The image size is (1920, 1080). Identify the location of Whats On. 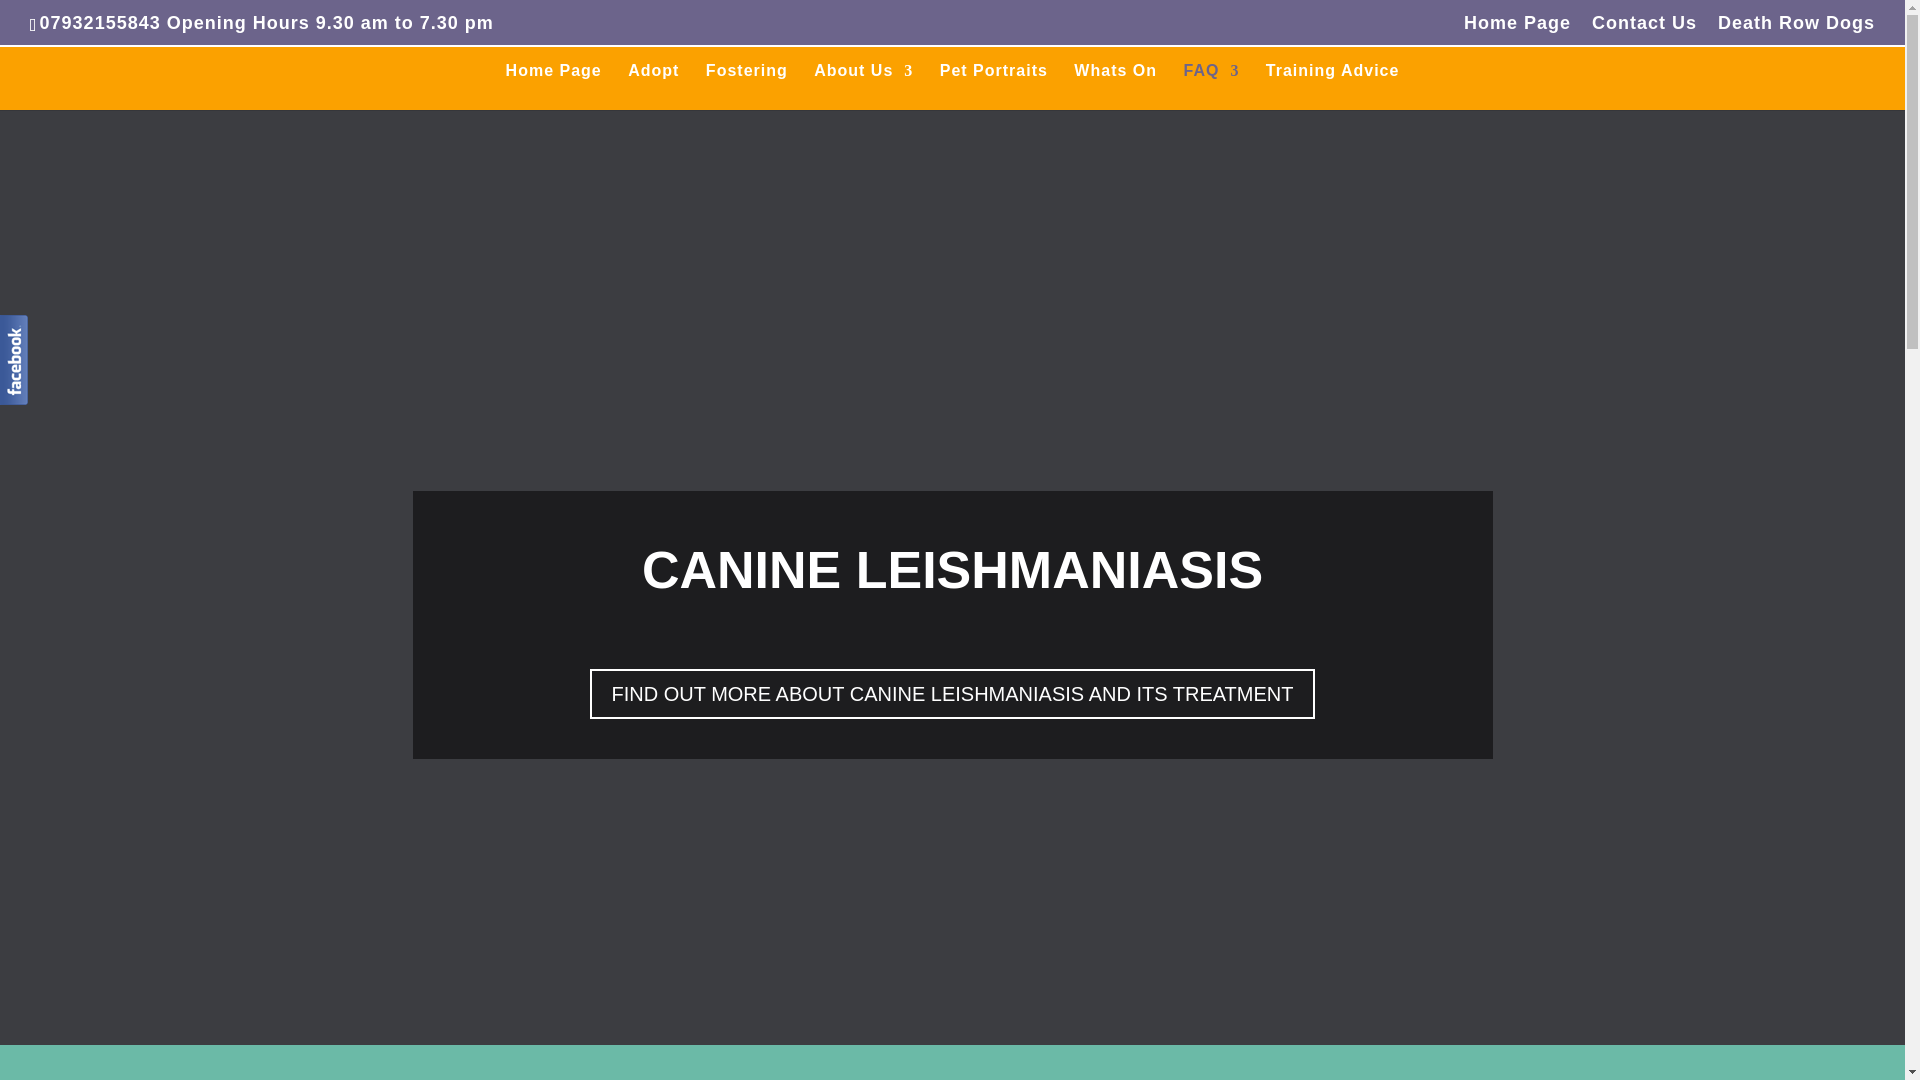
(1115, 86).